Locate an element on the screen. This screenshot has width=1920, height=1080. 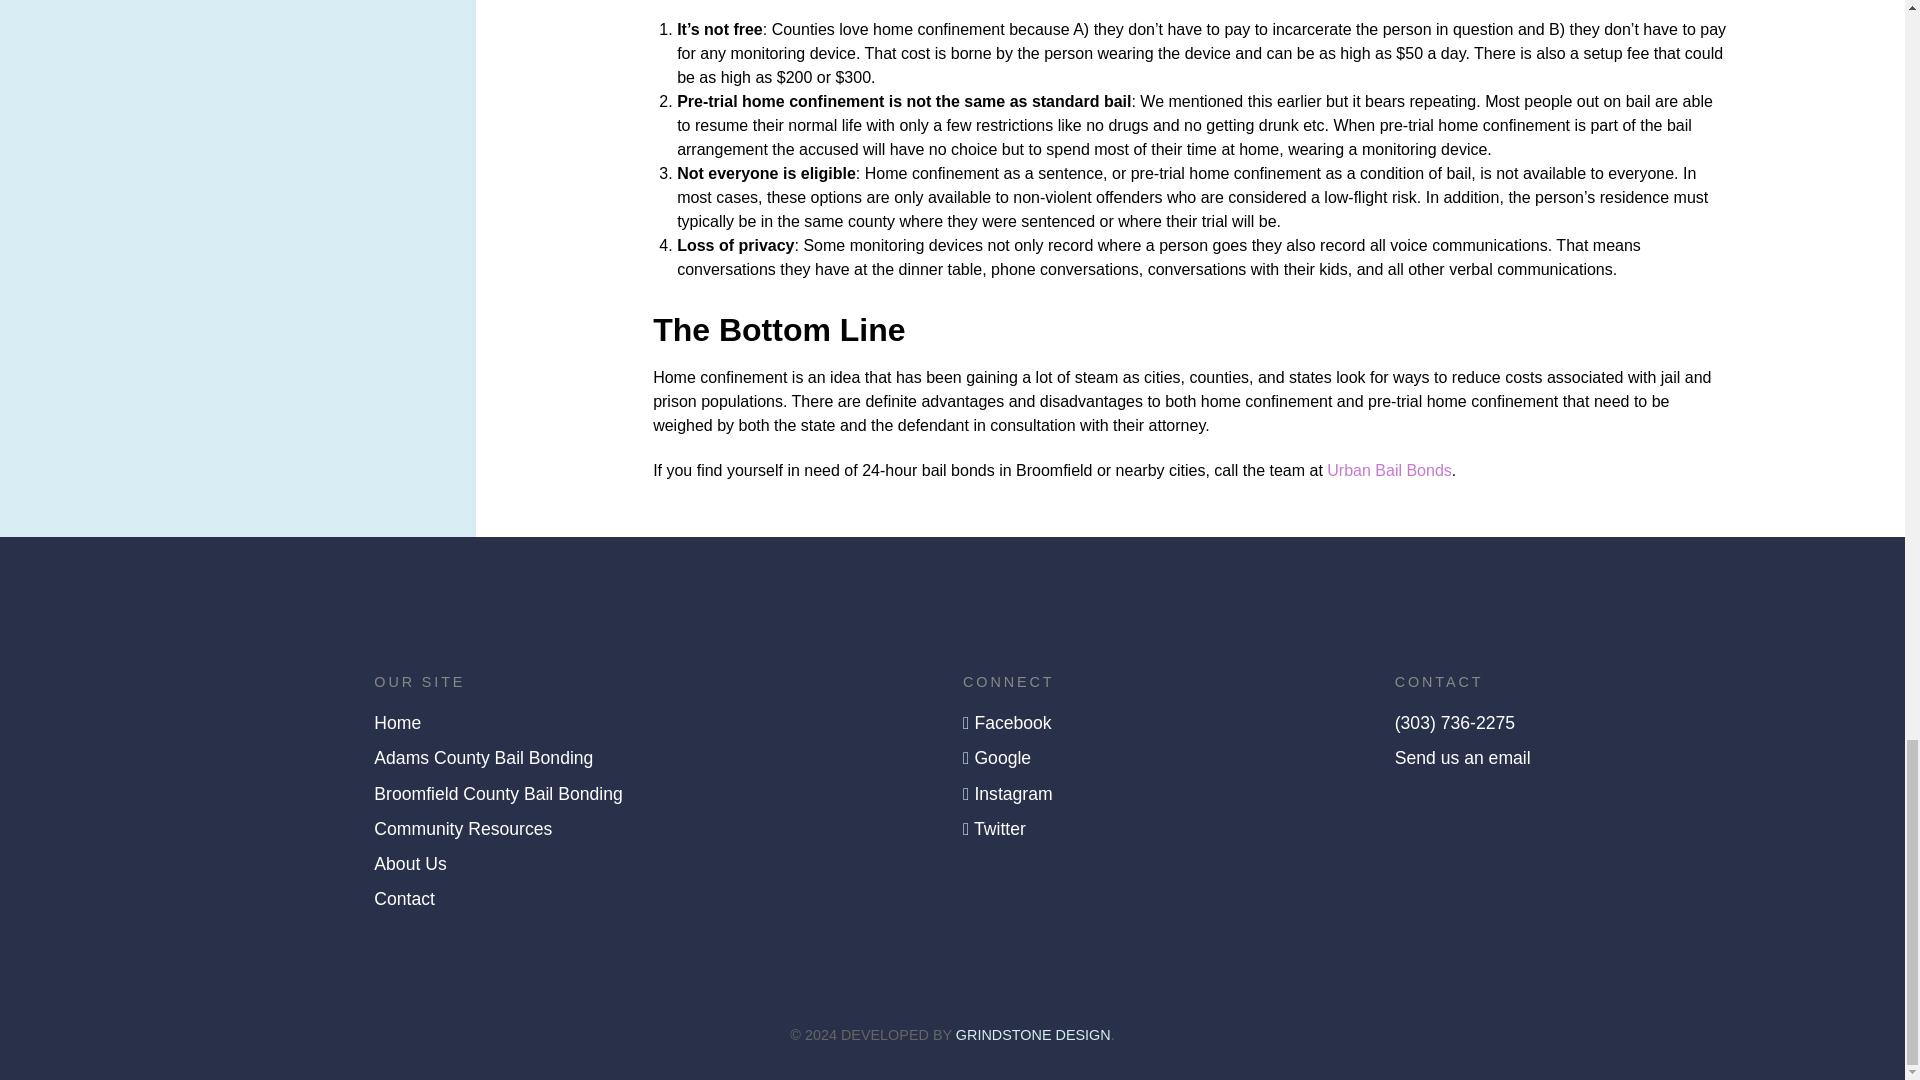
Send us an email is located at coordinates (1462, 758).